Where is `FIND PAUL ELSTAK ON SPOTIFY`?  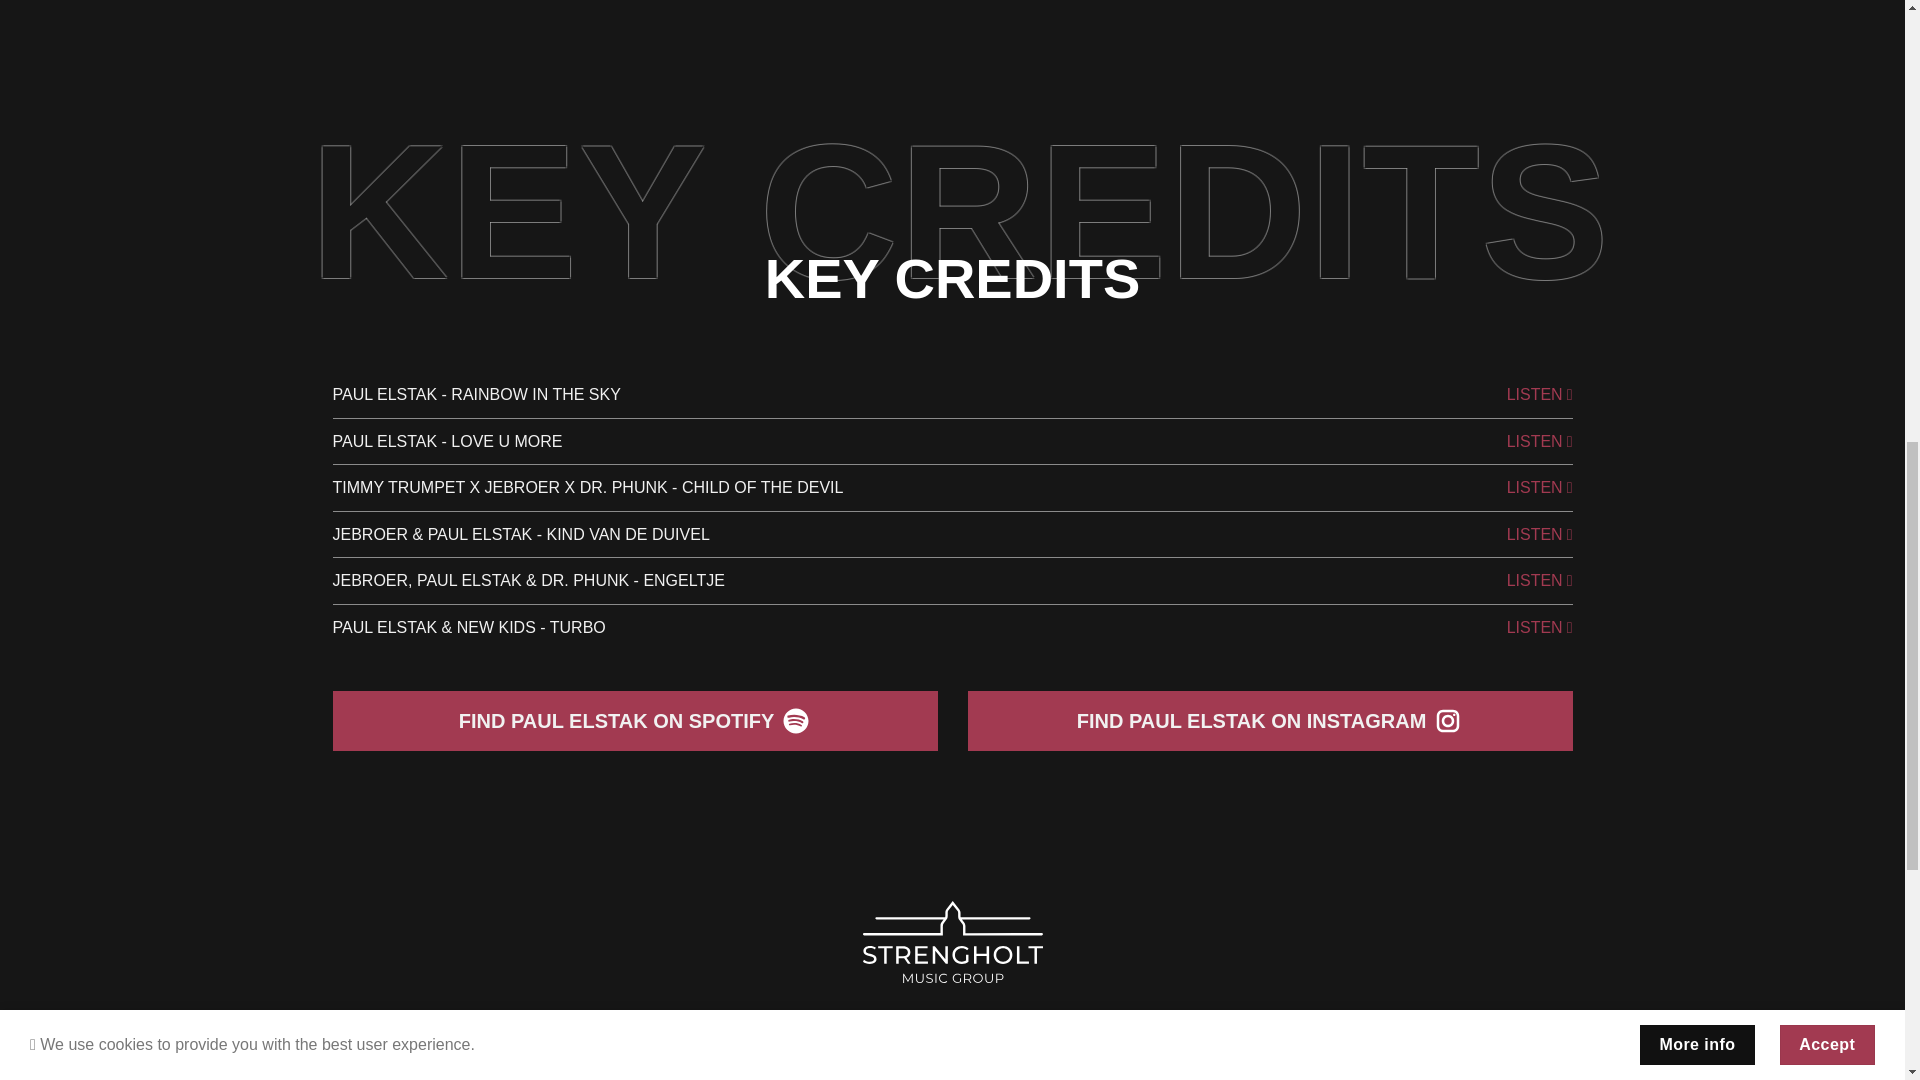 FIND PAUL ELSTAK ON SPOTIFY is located at coordinates (634, 720).